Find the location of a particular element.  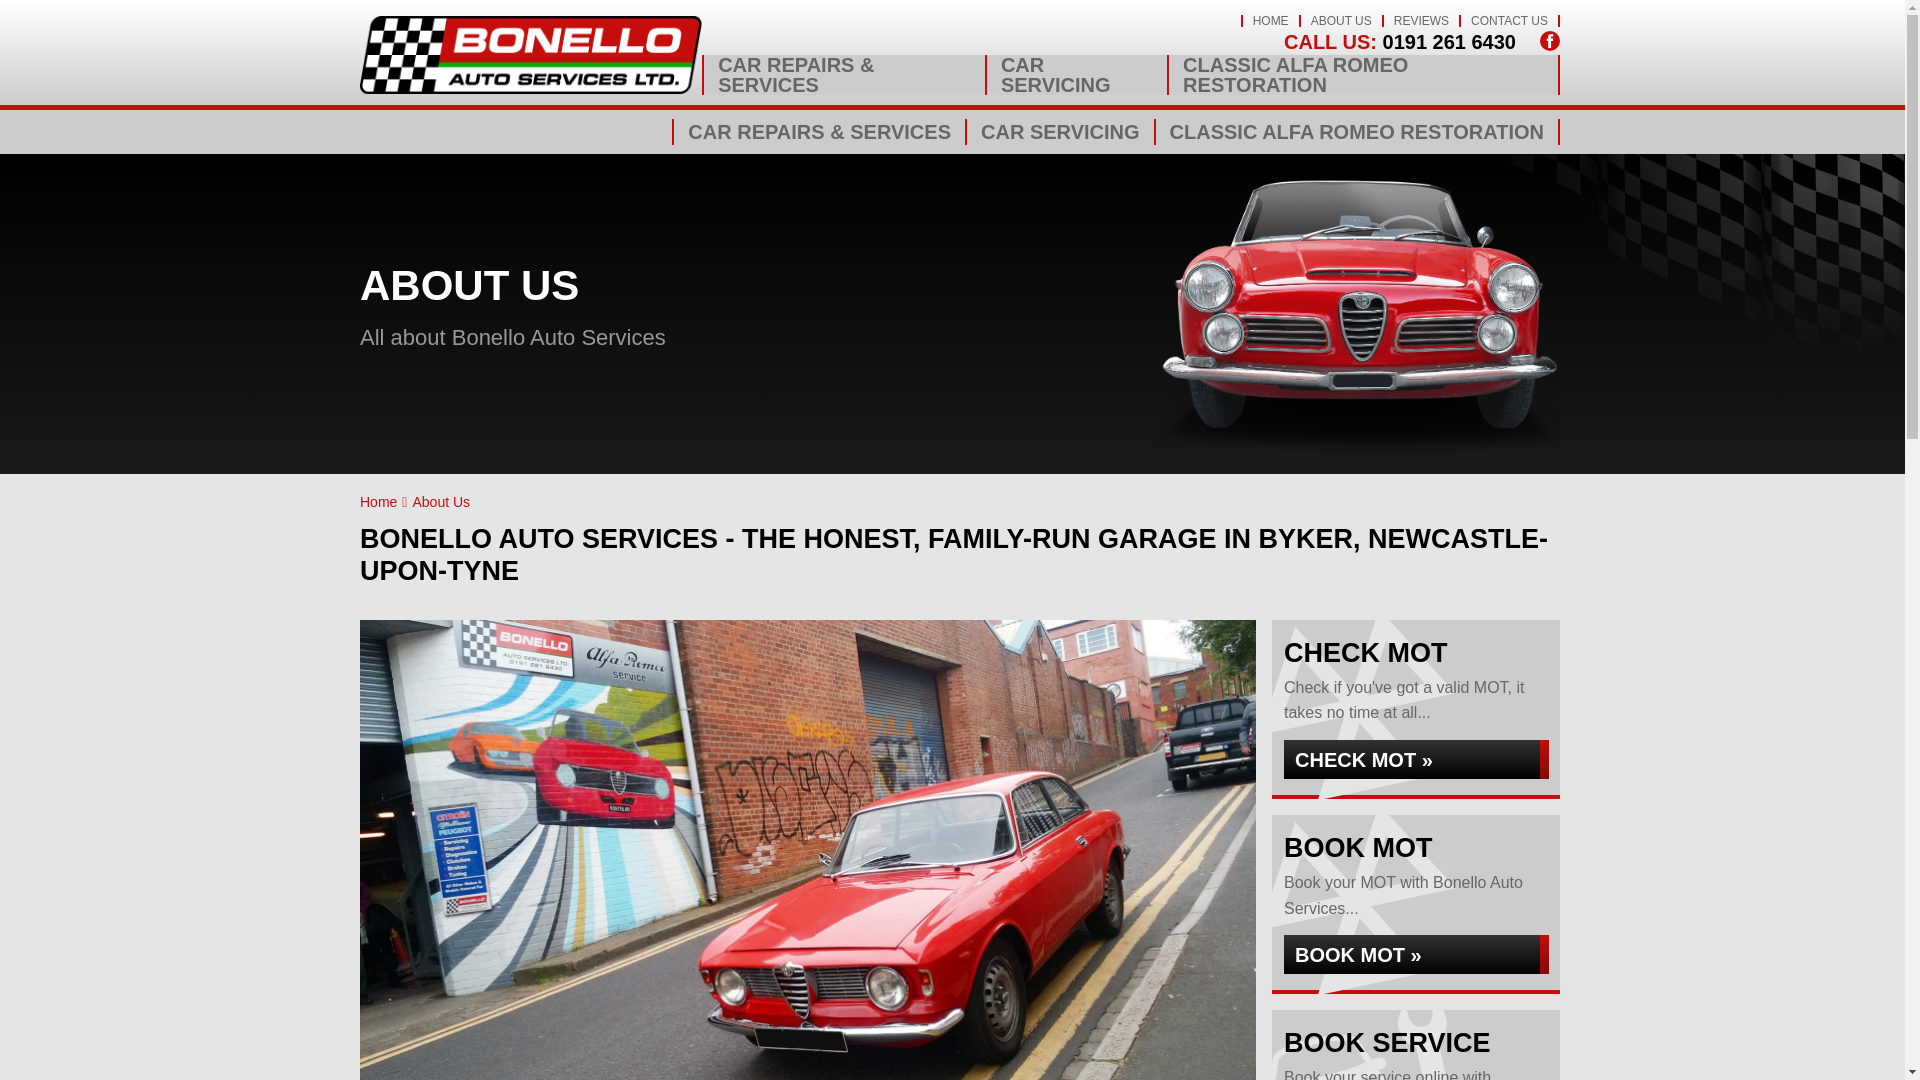

HOME is located at coordinates (1270, 21).